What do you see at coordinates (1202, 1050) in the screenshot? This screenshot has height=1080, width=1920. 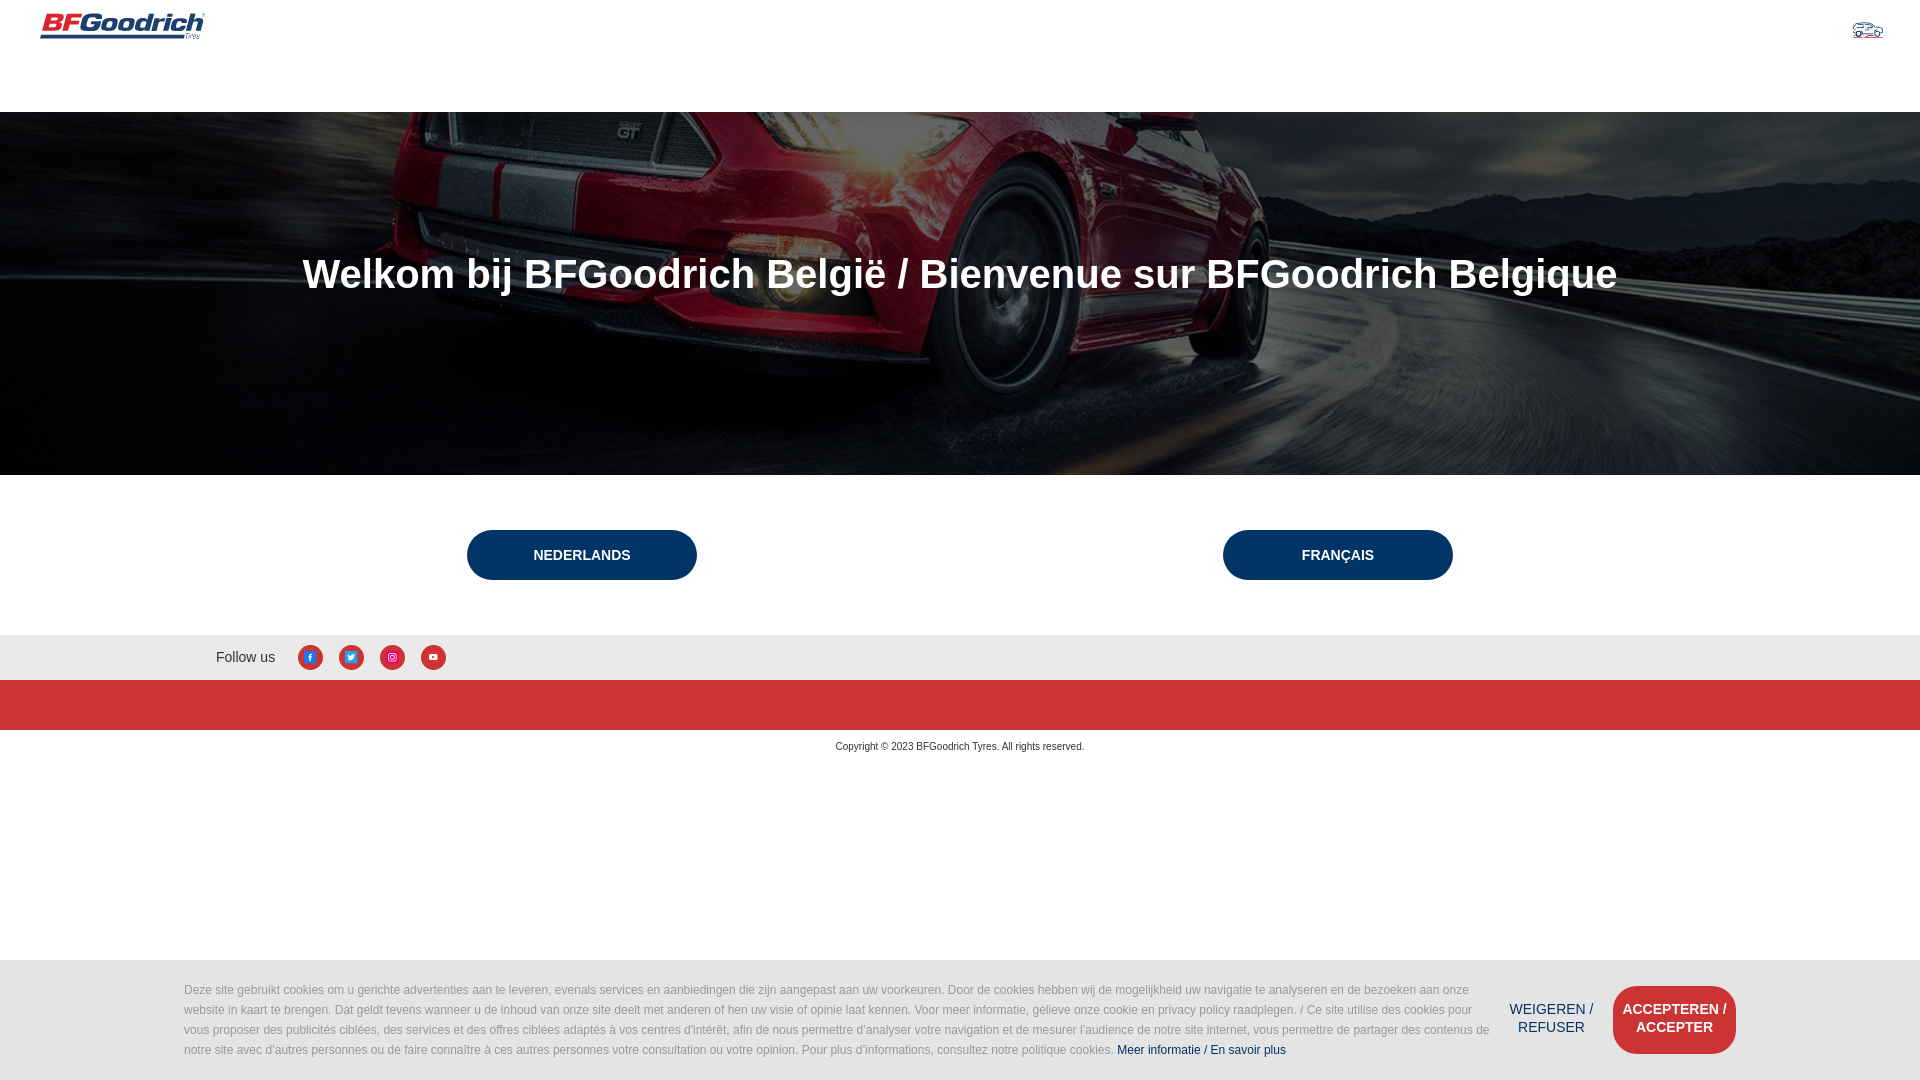 I see `Meer informatie / En savoir plus` at bounding box center [1202, 1050].